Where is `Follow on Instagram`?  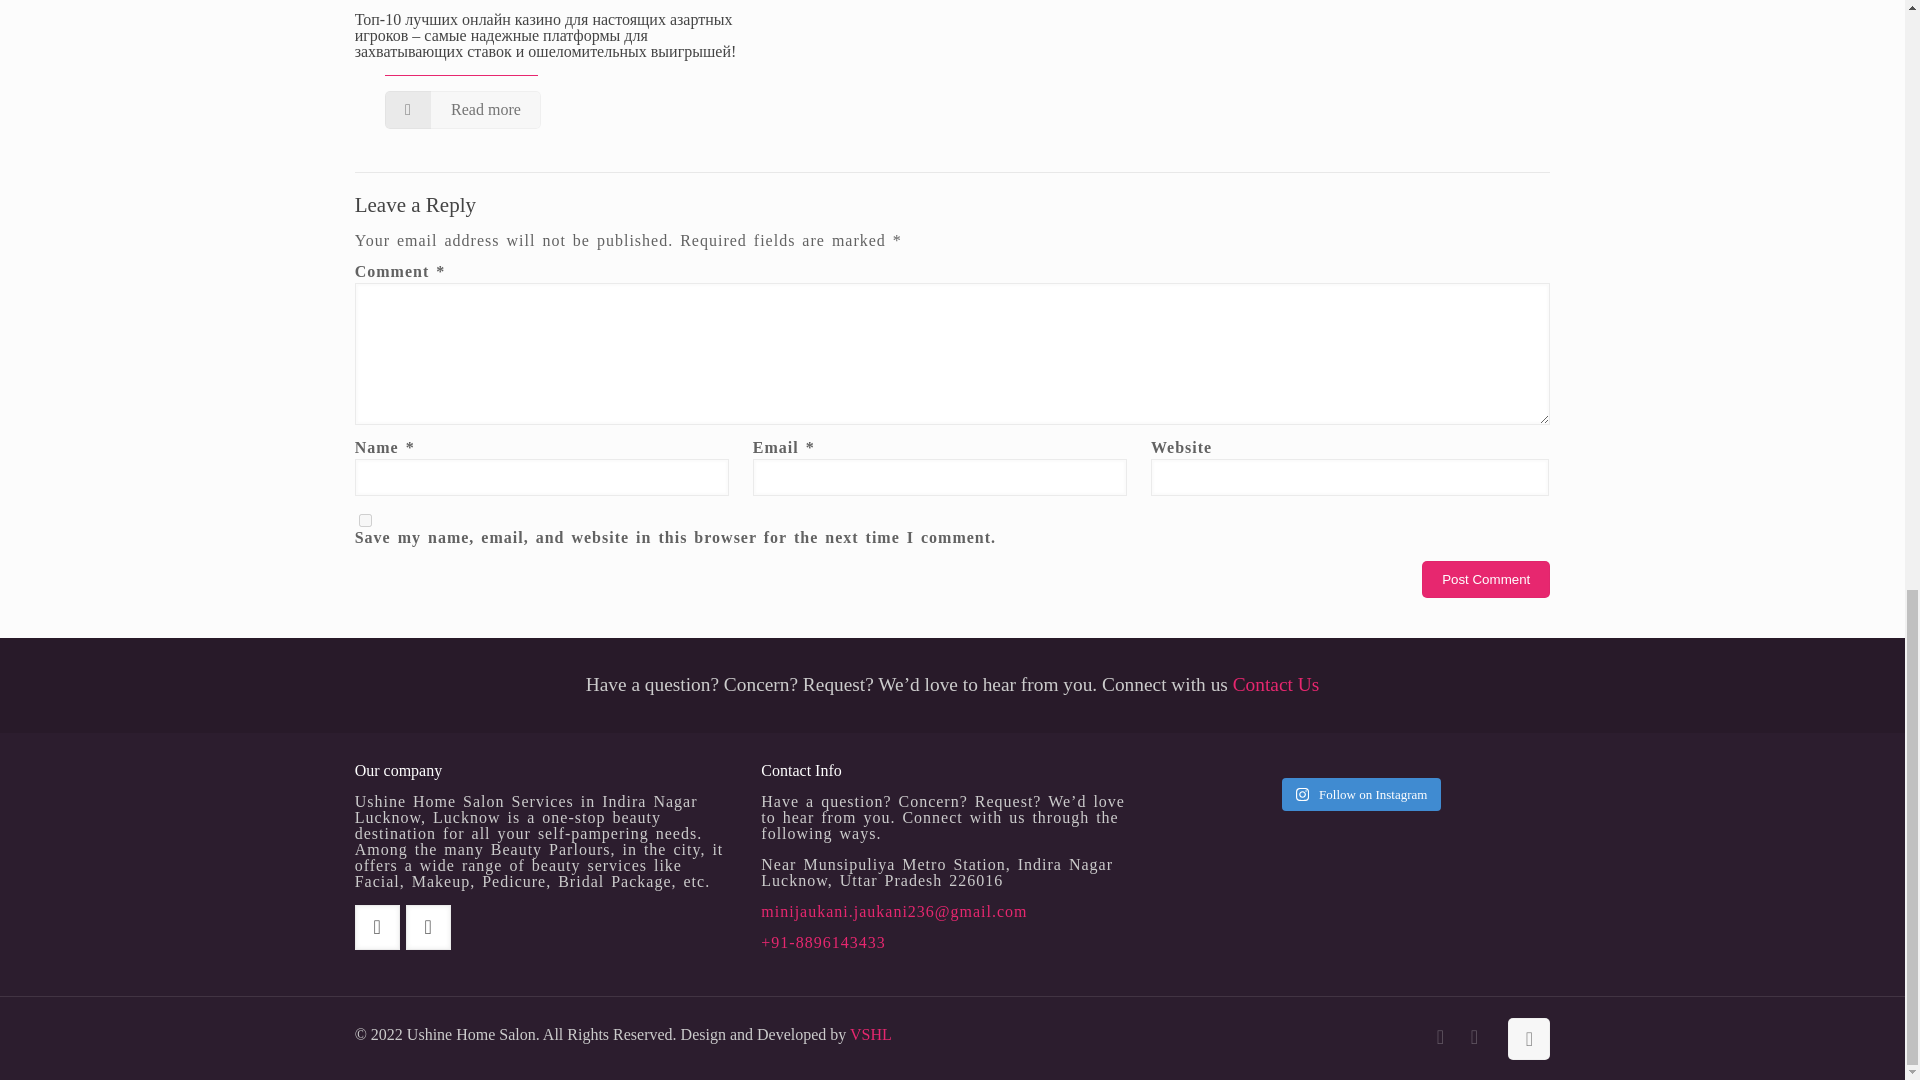
Follow on Instagram is located at coordinates (1362, 794).